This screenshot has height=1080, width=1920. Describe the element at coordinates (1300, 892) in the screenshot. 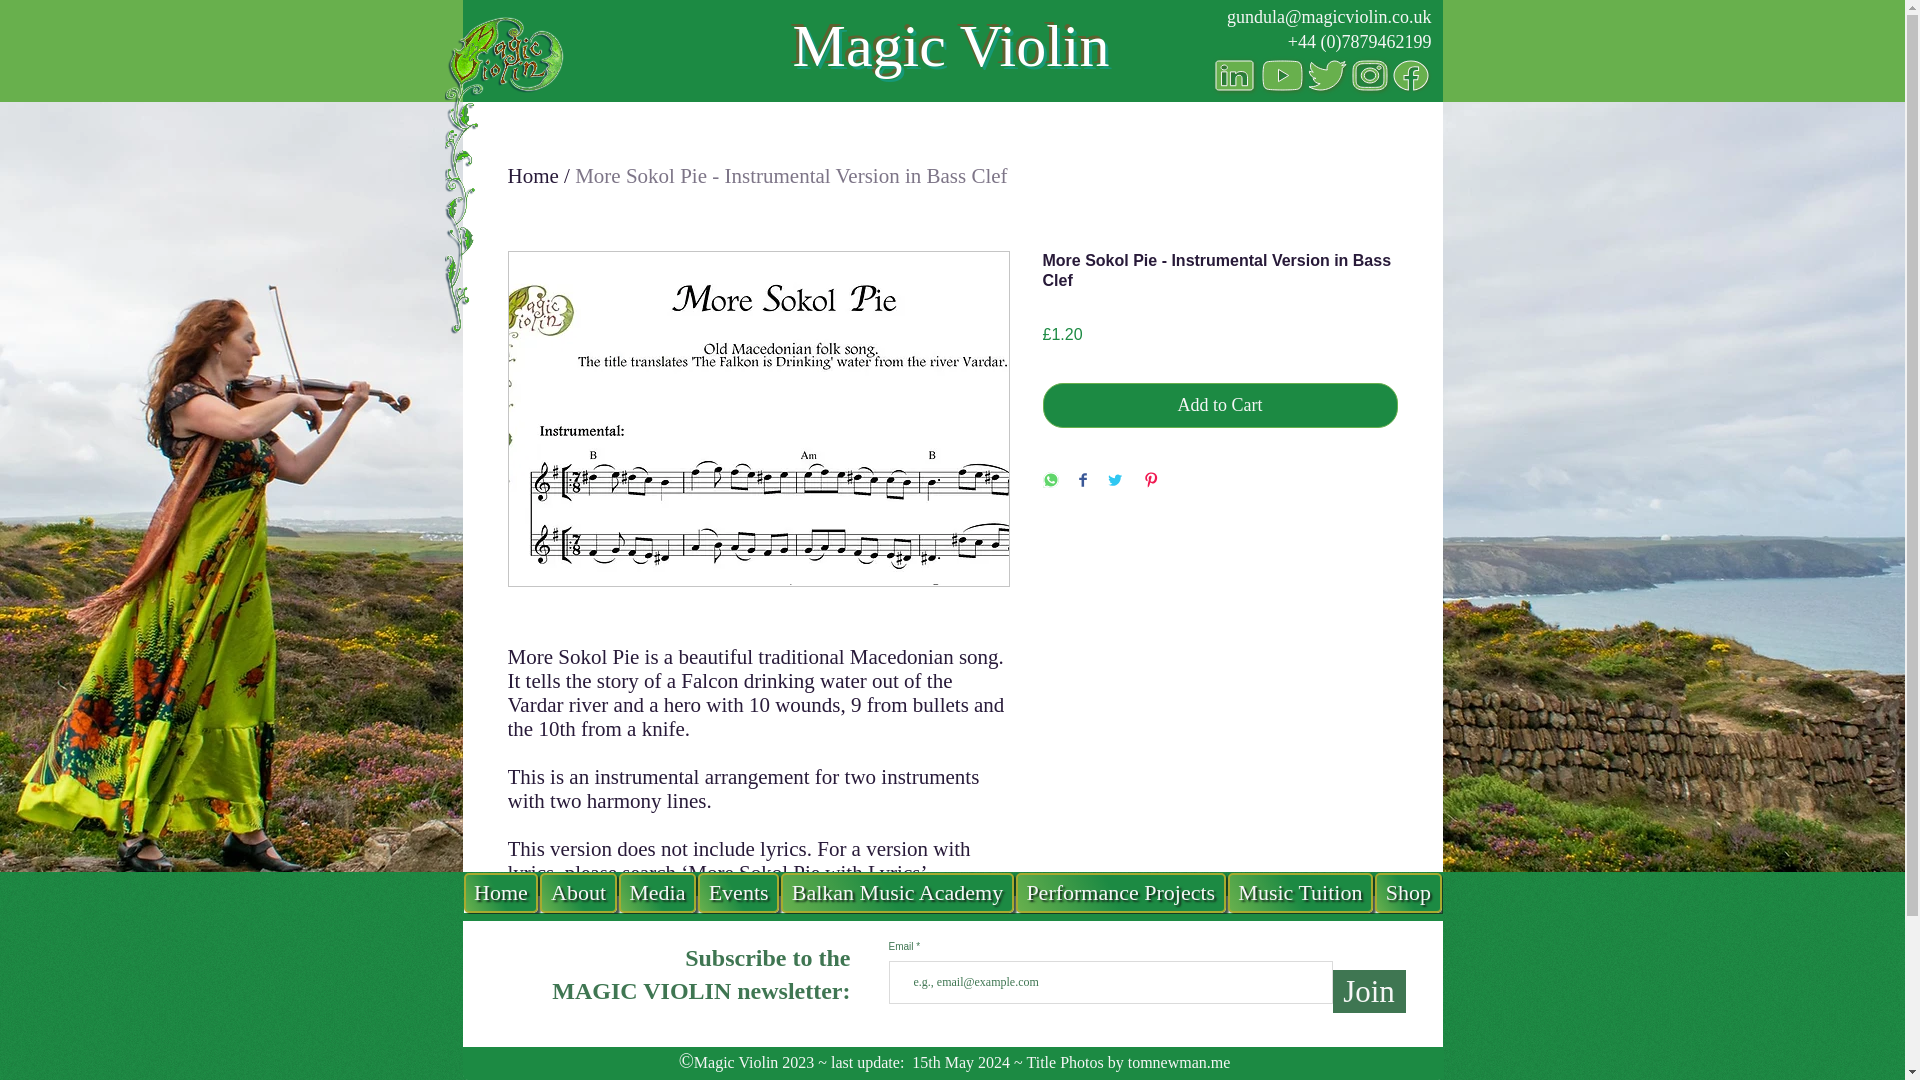

I see `Music Tuition` at that location.